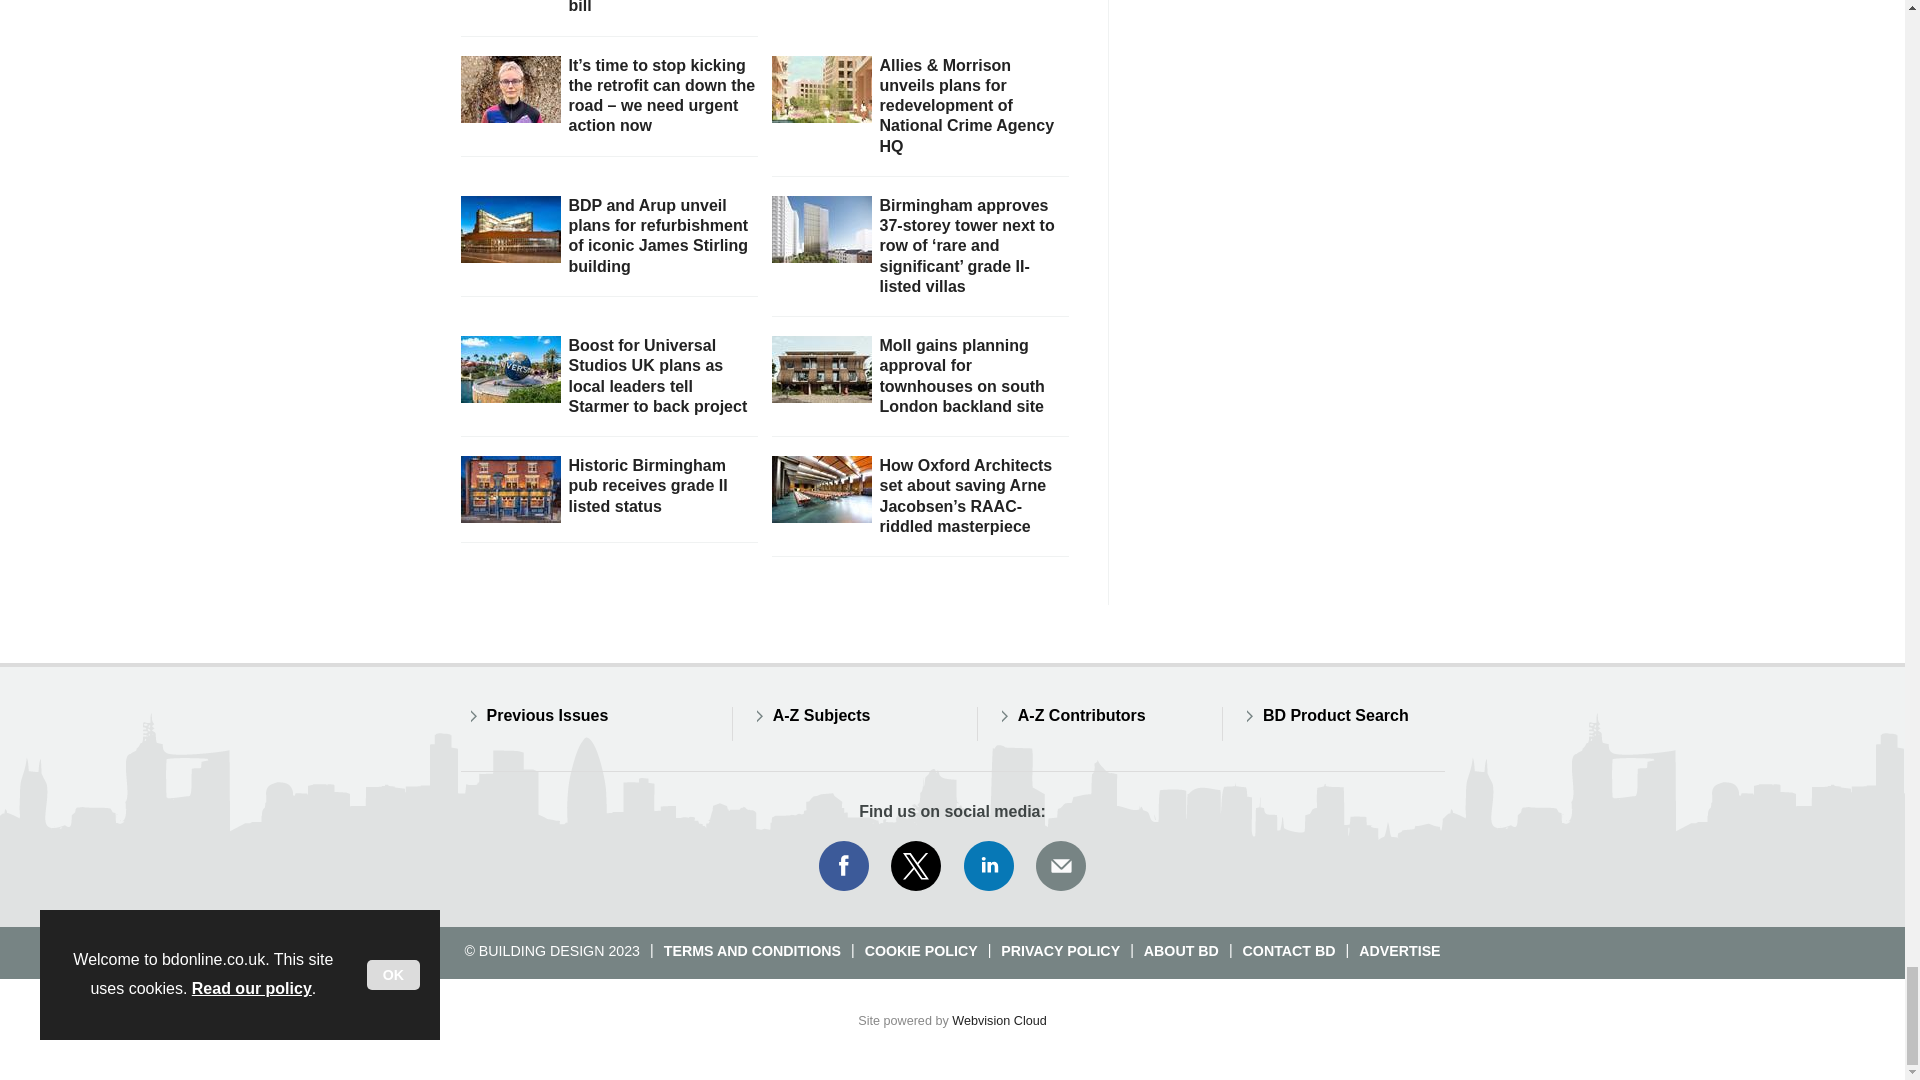  Describe the element at coordinates (843, 866) in the screenshot. I see `Connect with us on Facebook` at that location.